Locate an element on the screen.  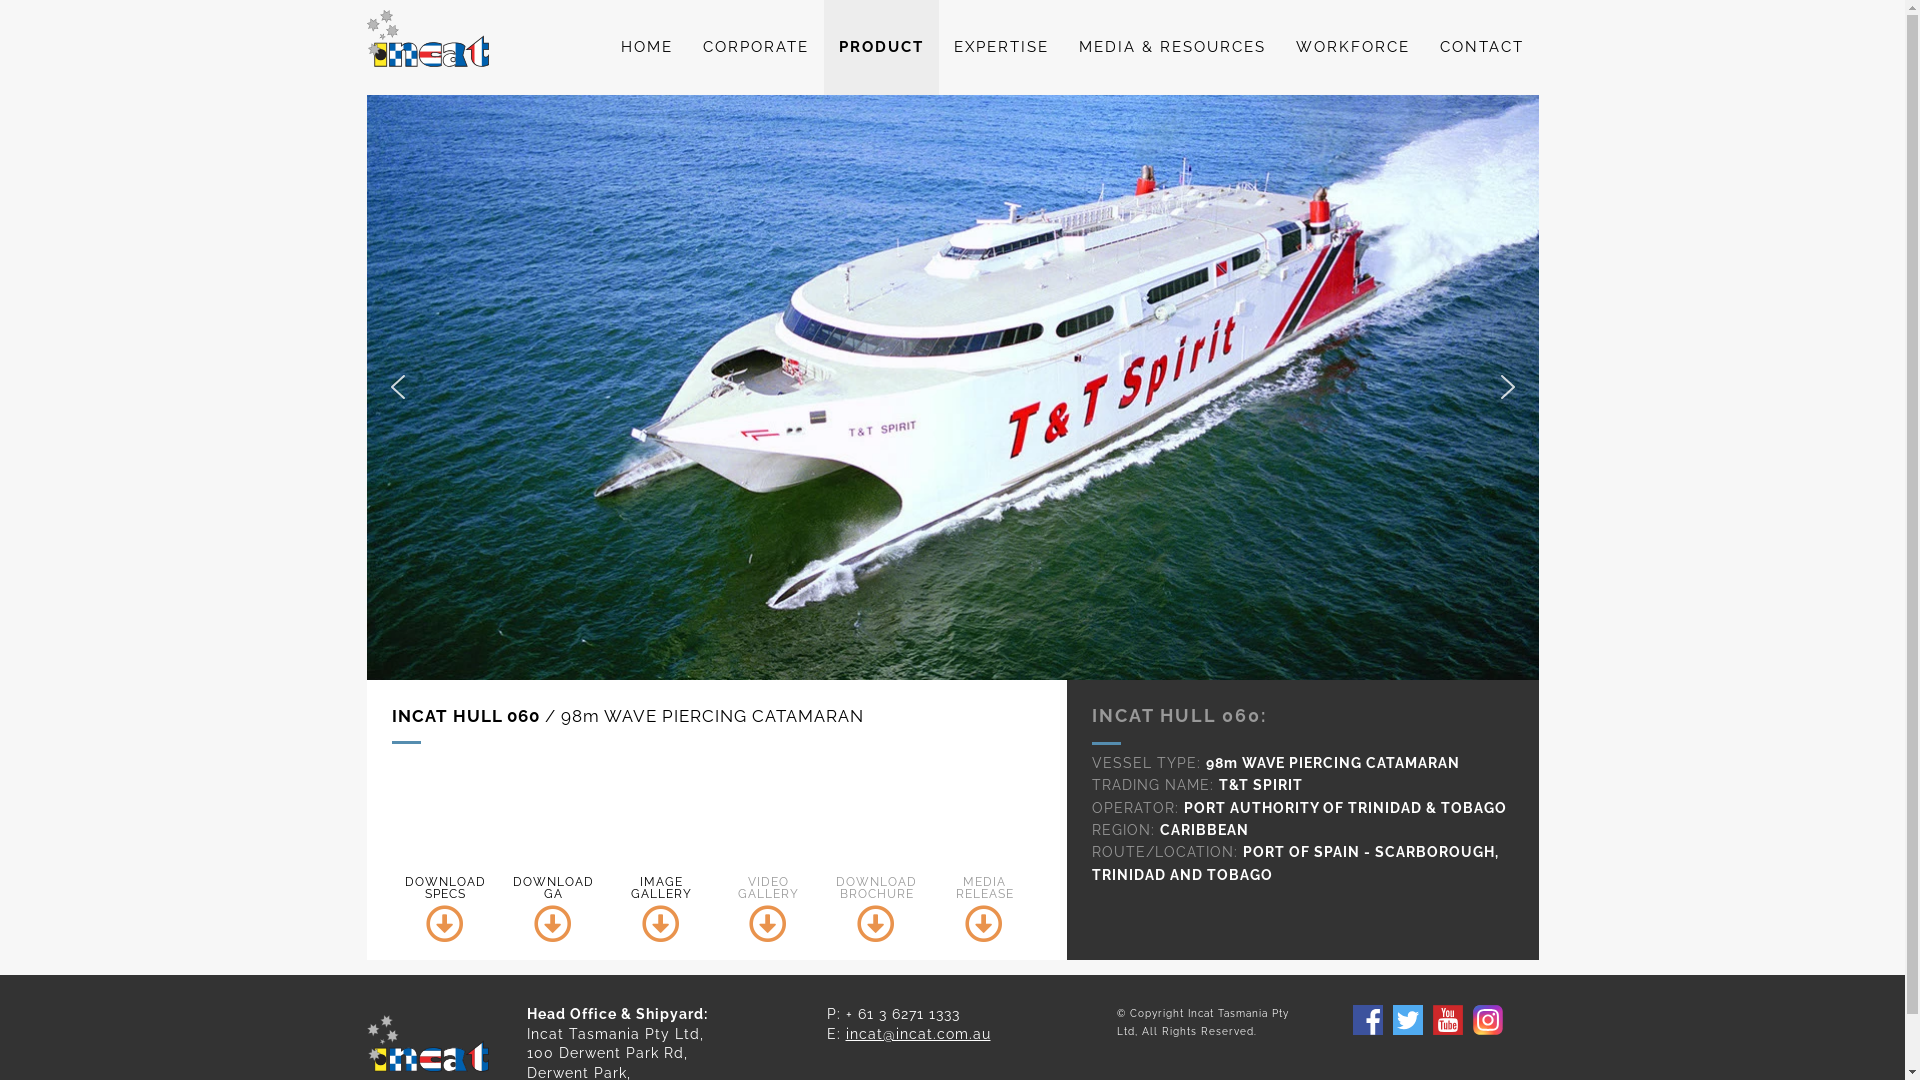
CORPORATE is located at coordinates (756, 48).